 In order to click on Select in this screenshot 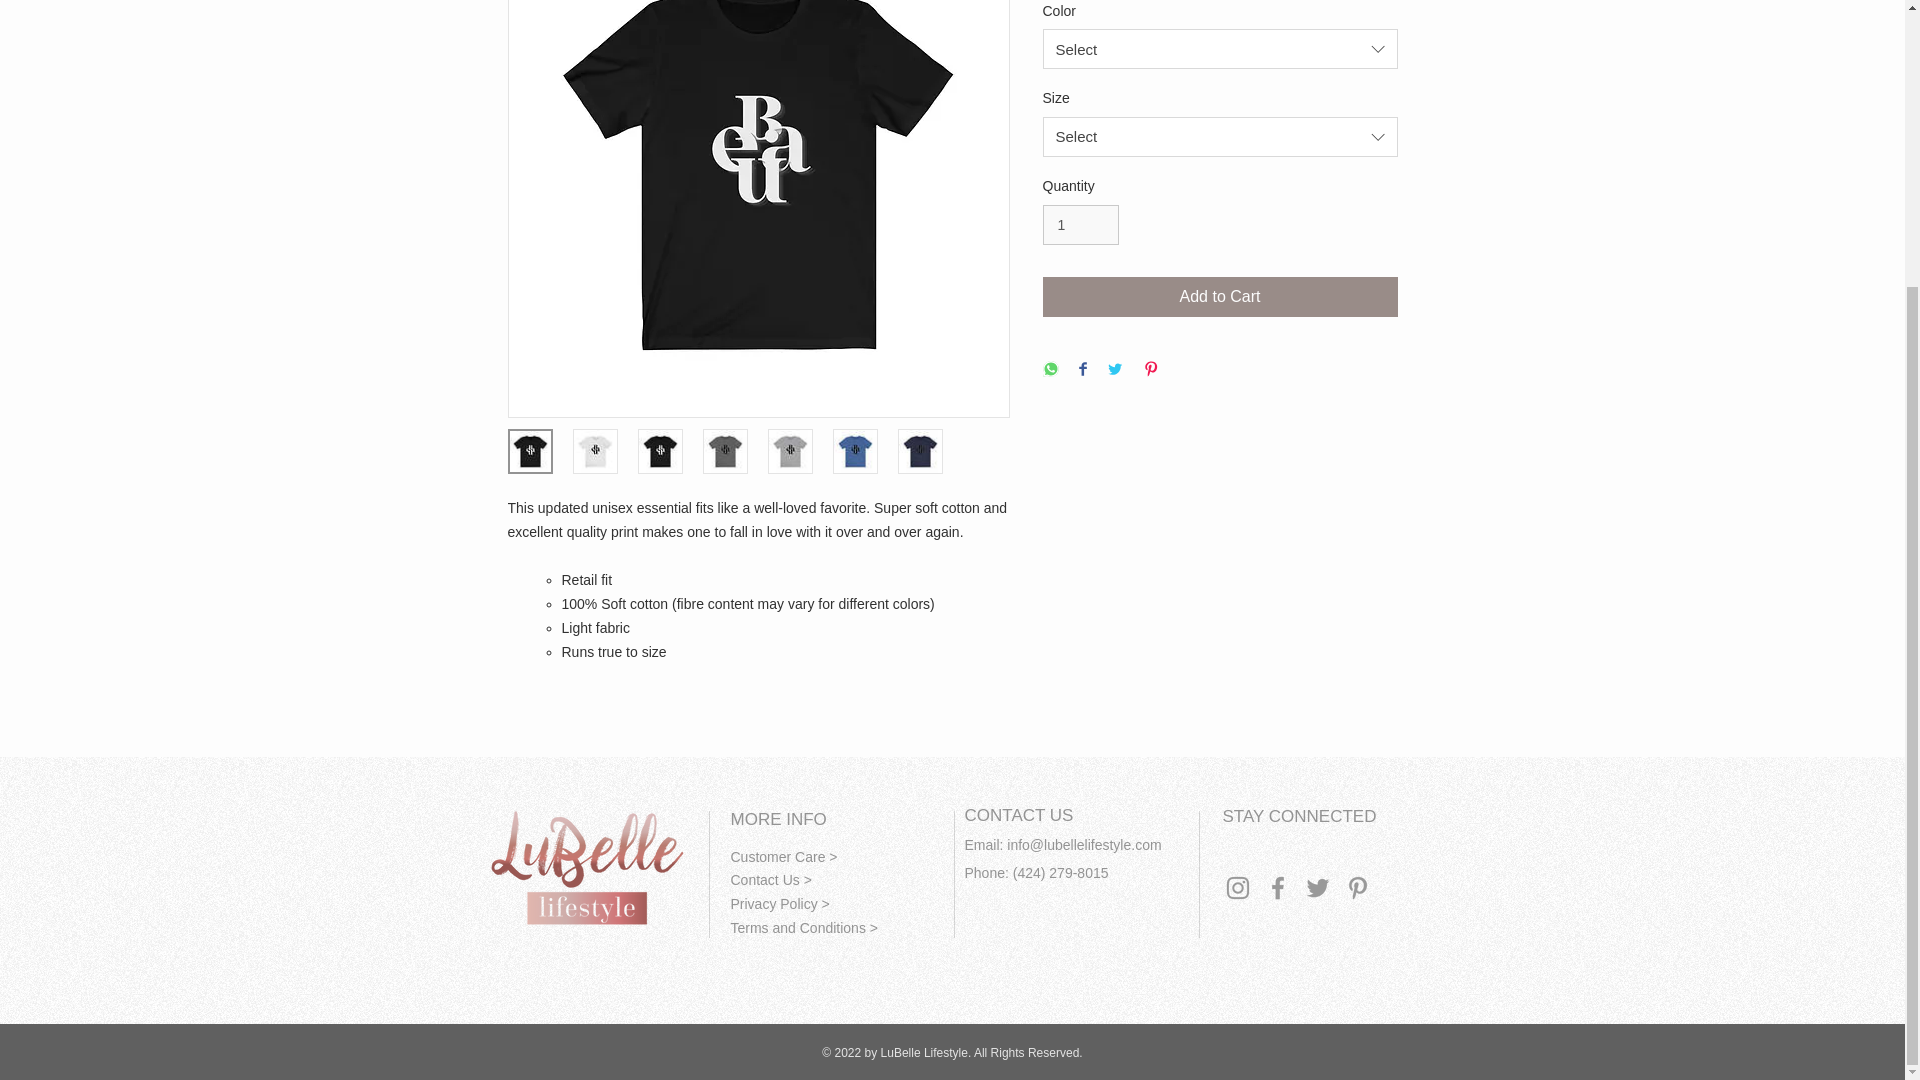, I will do `click(1220, 136)`.